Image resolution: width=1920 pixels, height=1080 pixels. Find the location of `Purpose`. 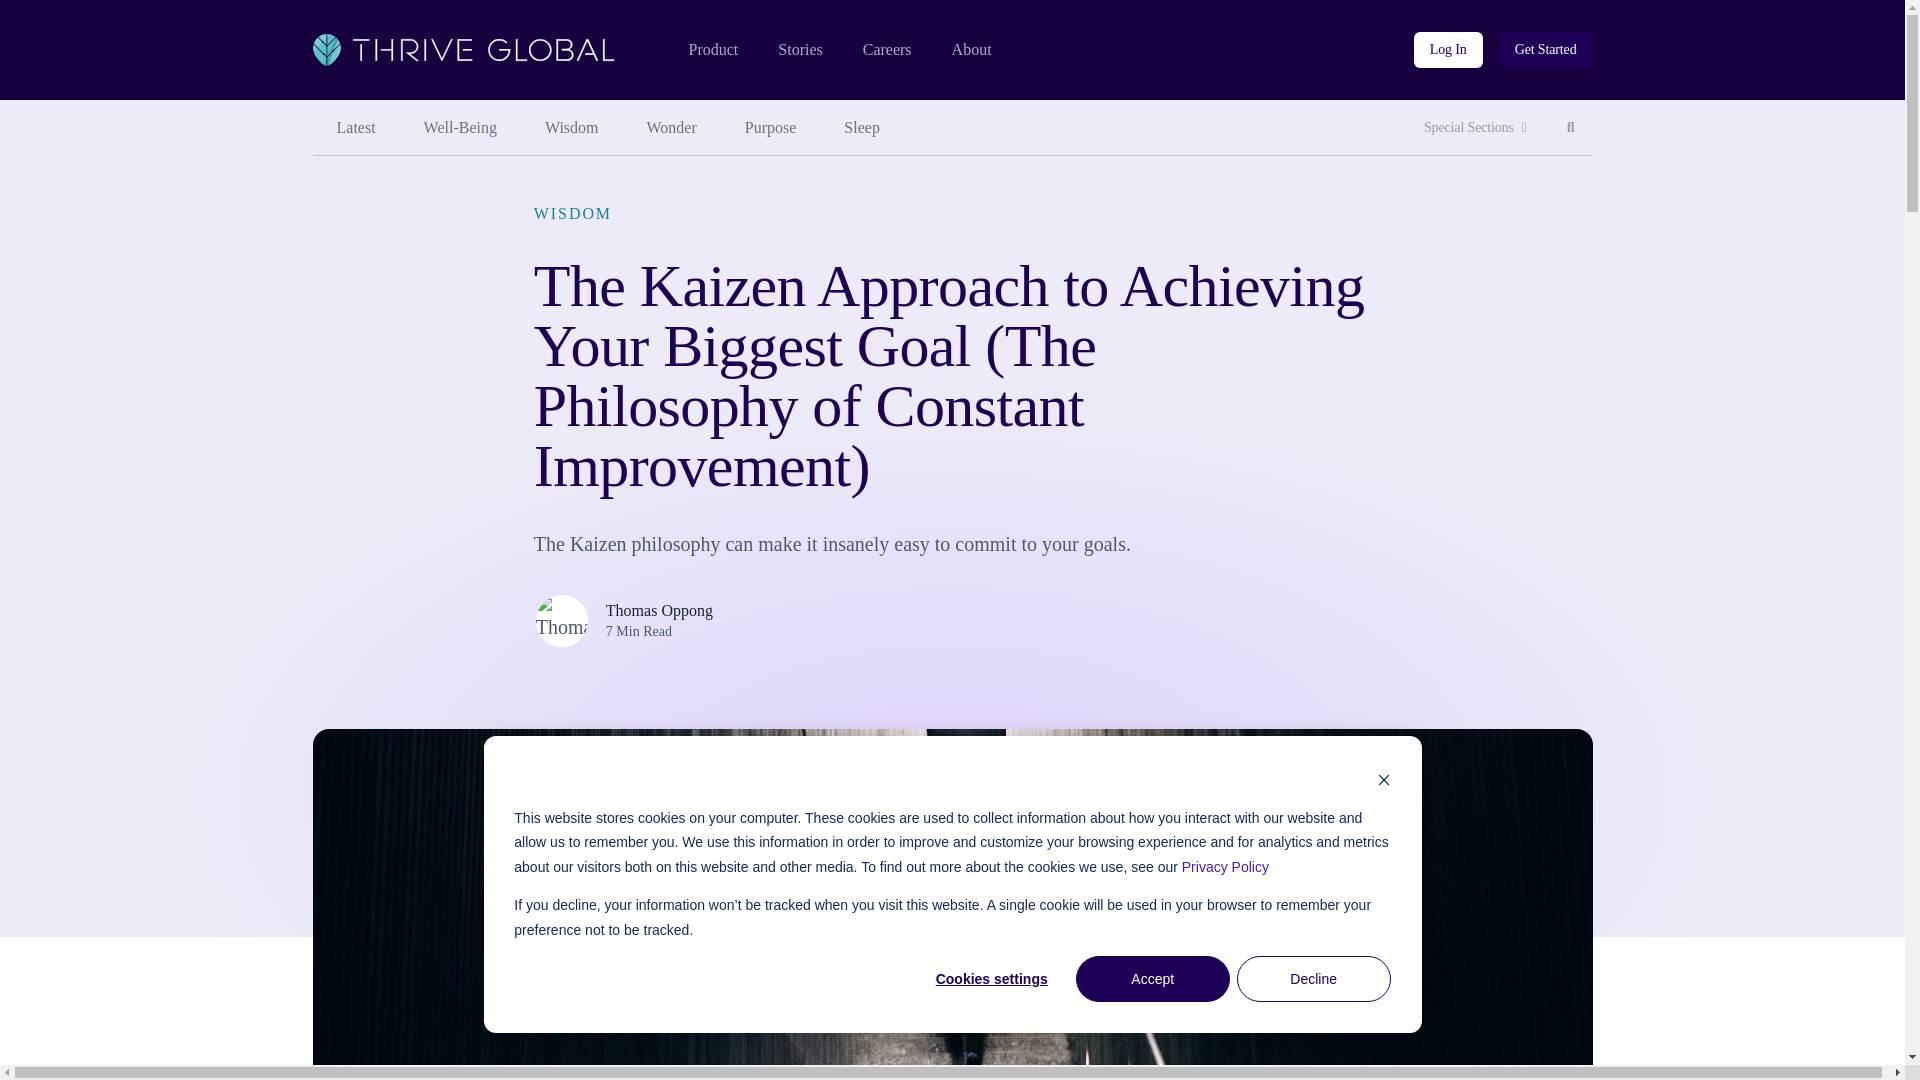

Purpose is located at coordinates (712, 50).